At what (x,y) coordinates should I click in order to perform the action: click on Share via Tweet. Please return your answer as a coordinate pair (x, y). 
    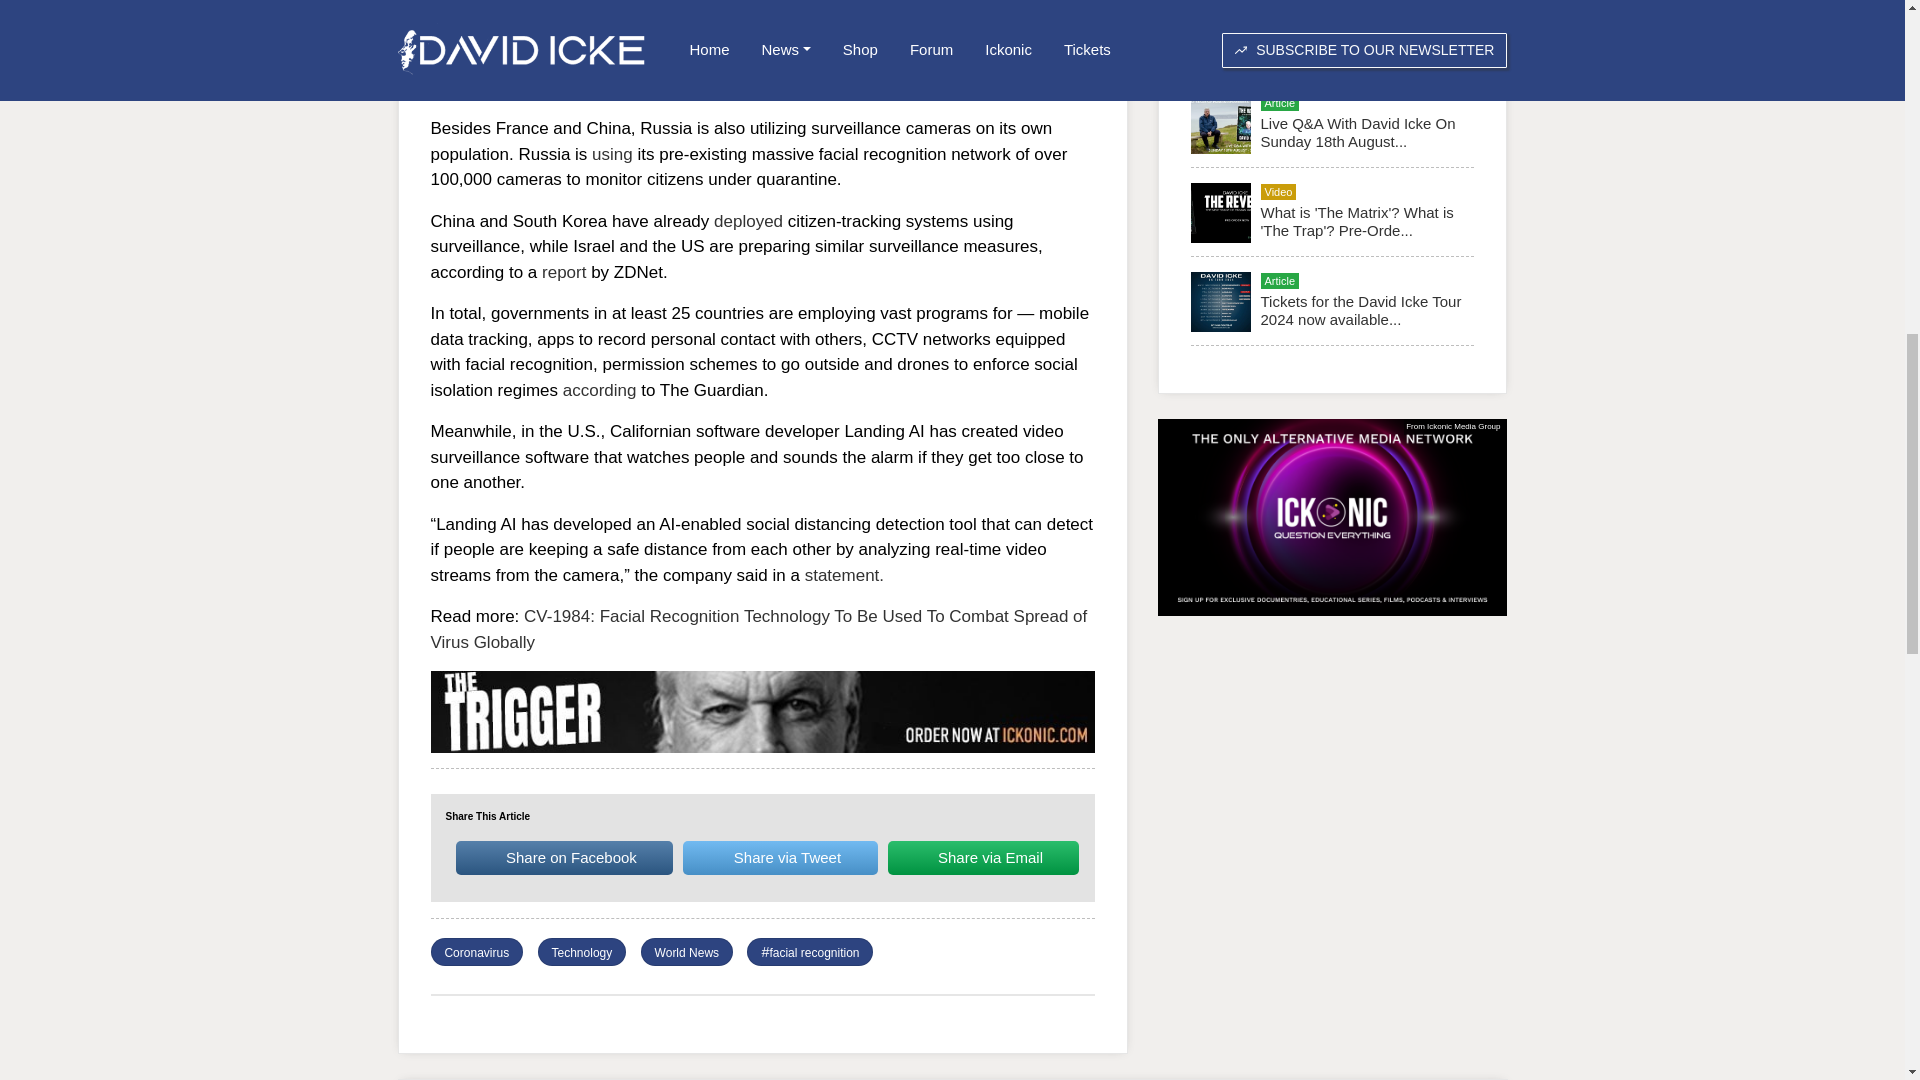
    Looking at the image, I should click on (780, 858).